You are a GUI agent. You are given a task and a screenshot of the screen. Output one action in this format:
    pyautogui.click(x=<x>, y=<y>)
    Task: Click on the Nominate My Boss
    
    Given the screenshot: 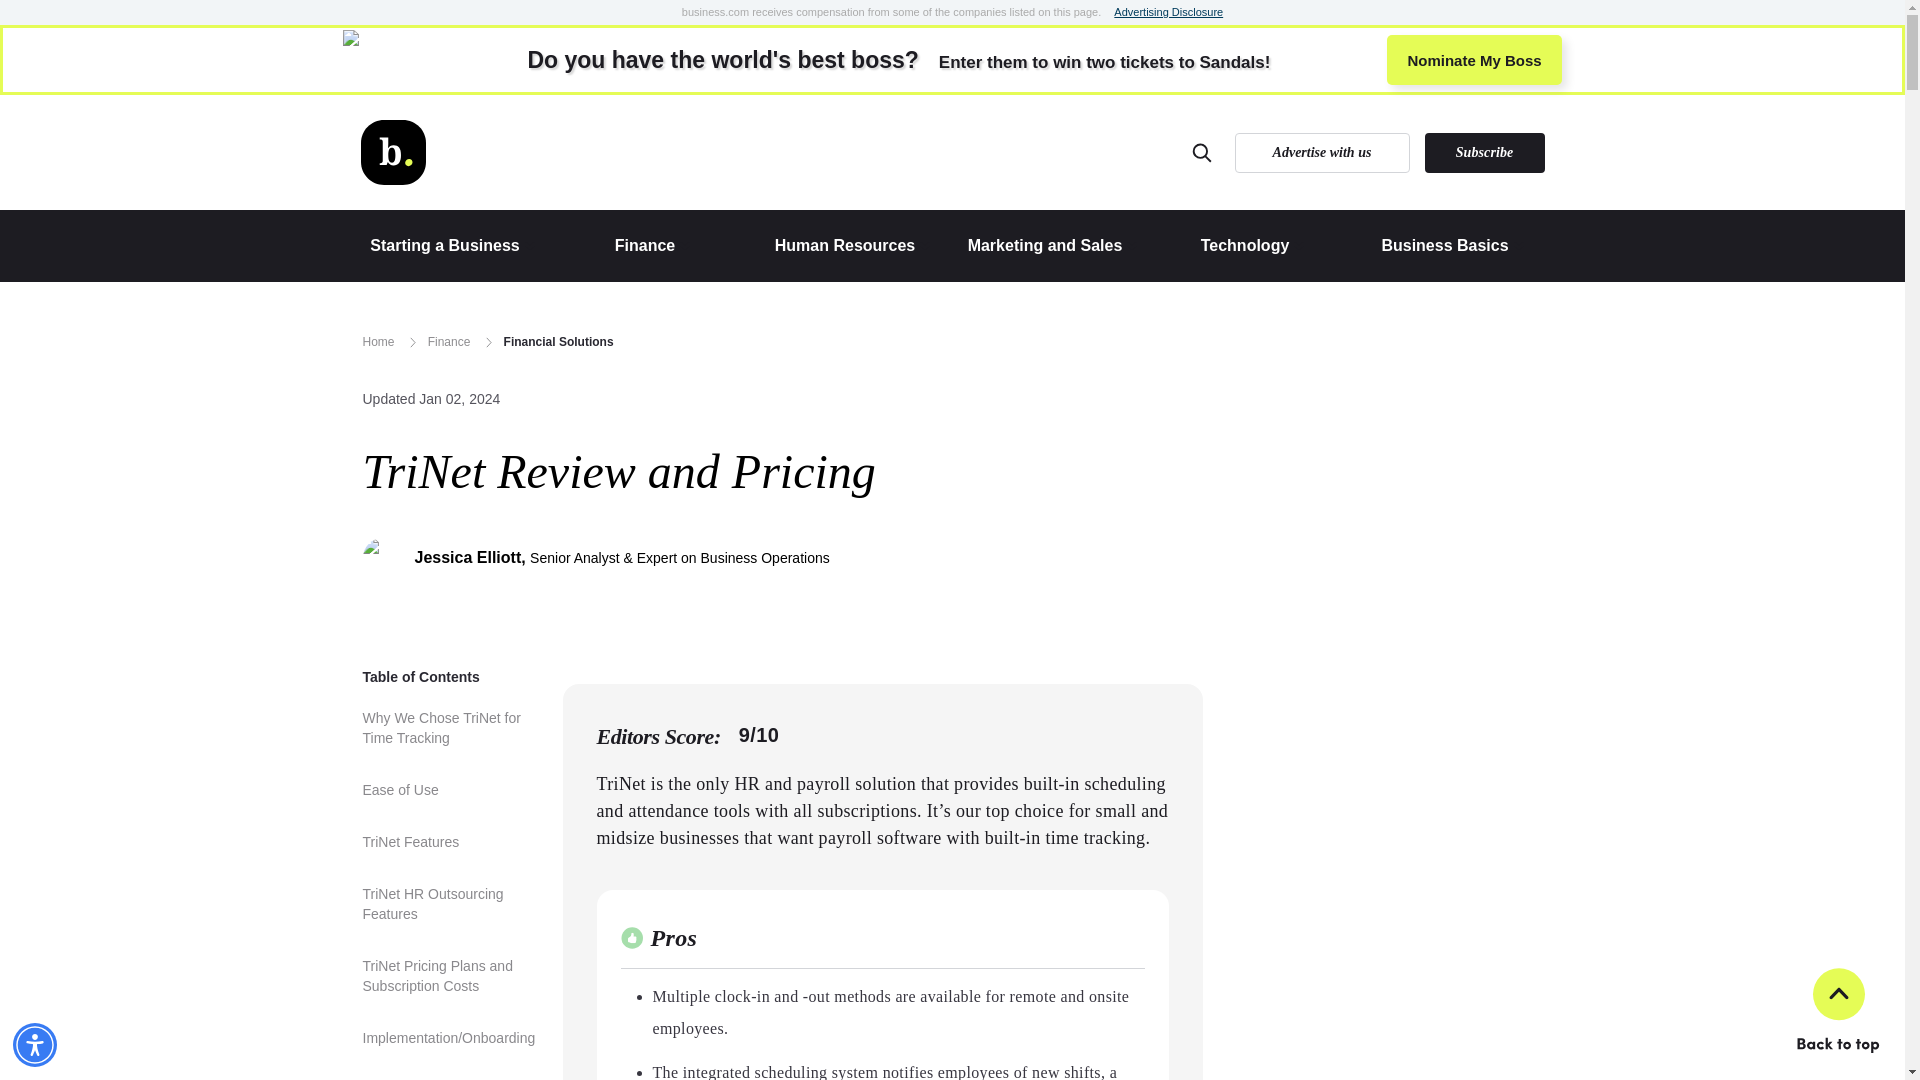 What is the action you would take?
    pyautogui.click(x=1132, y=245)
    